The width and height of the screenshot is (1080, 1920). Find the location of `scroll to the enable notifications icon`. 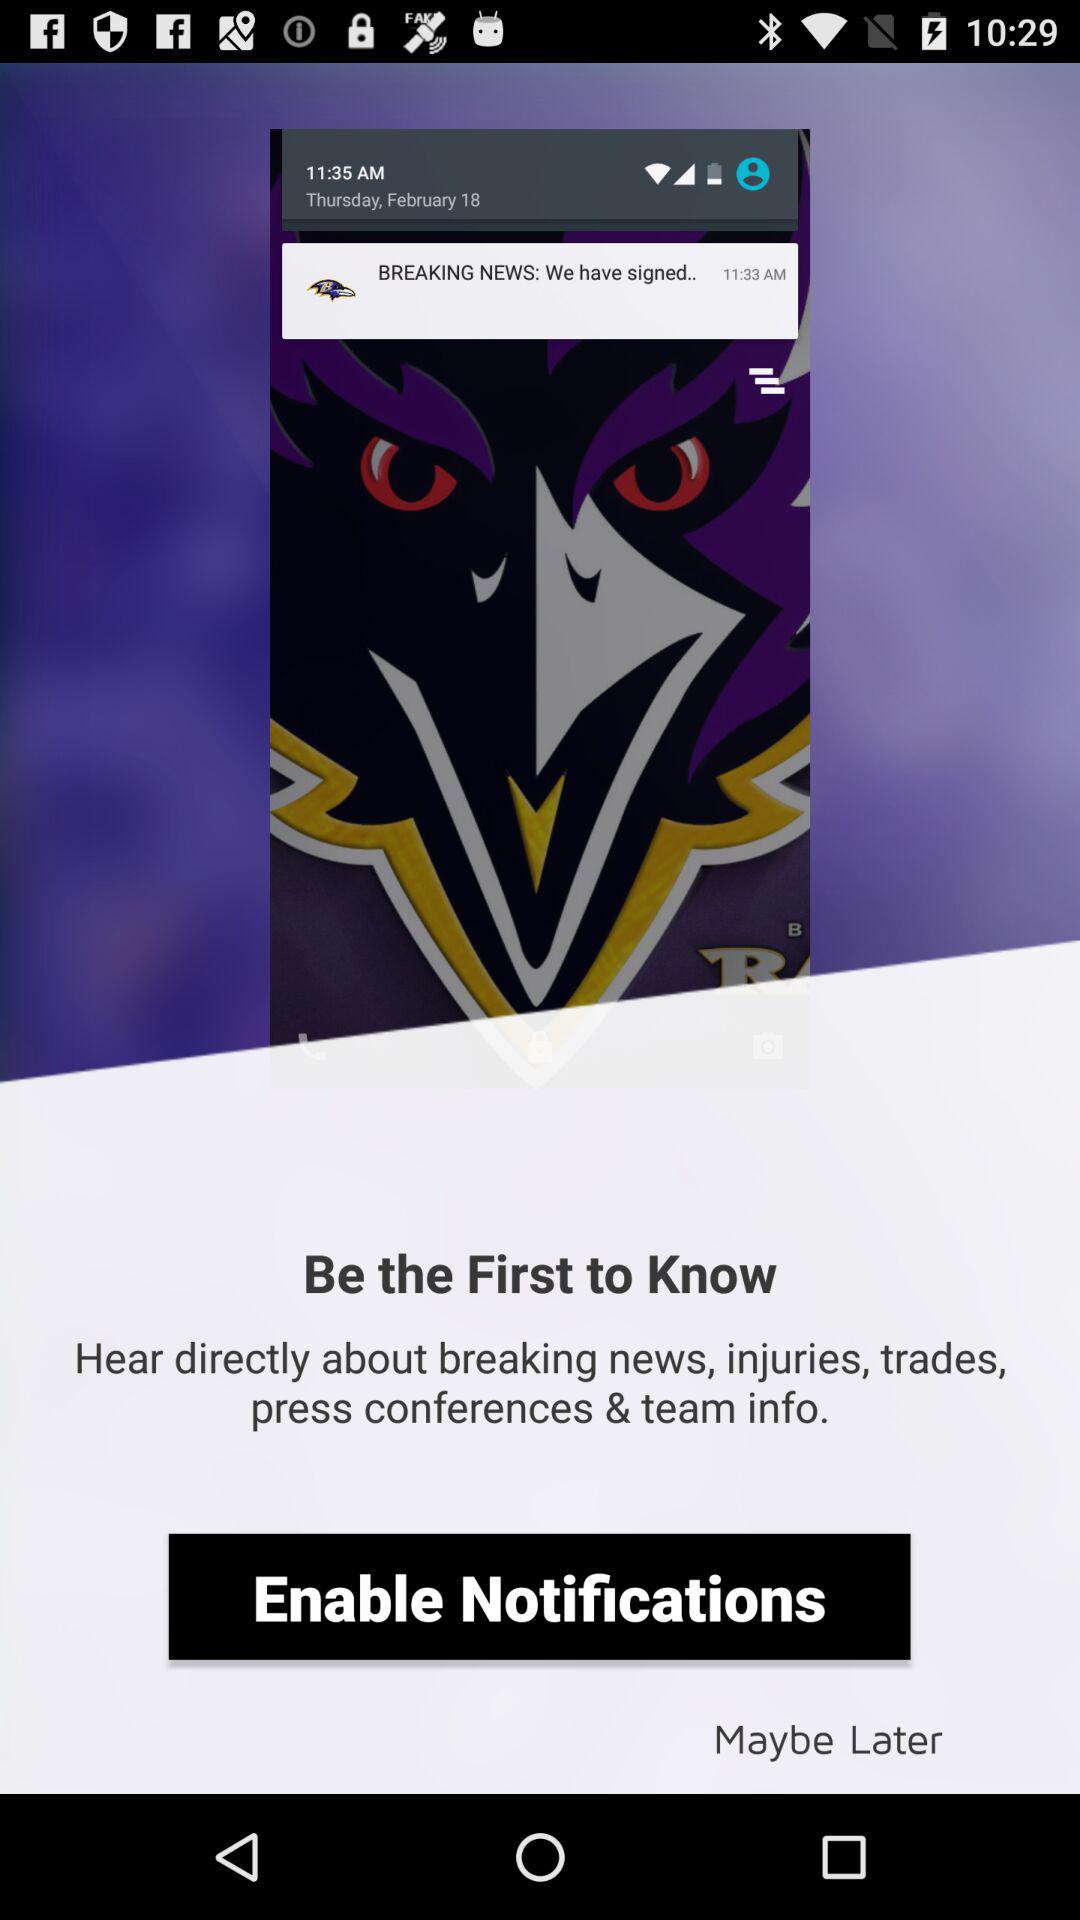

scroll to the enable notifications icon is located at coordinates (539, 1596).